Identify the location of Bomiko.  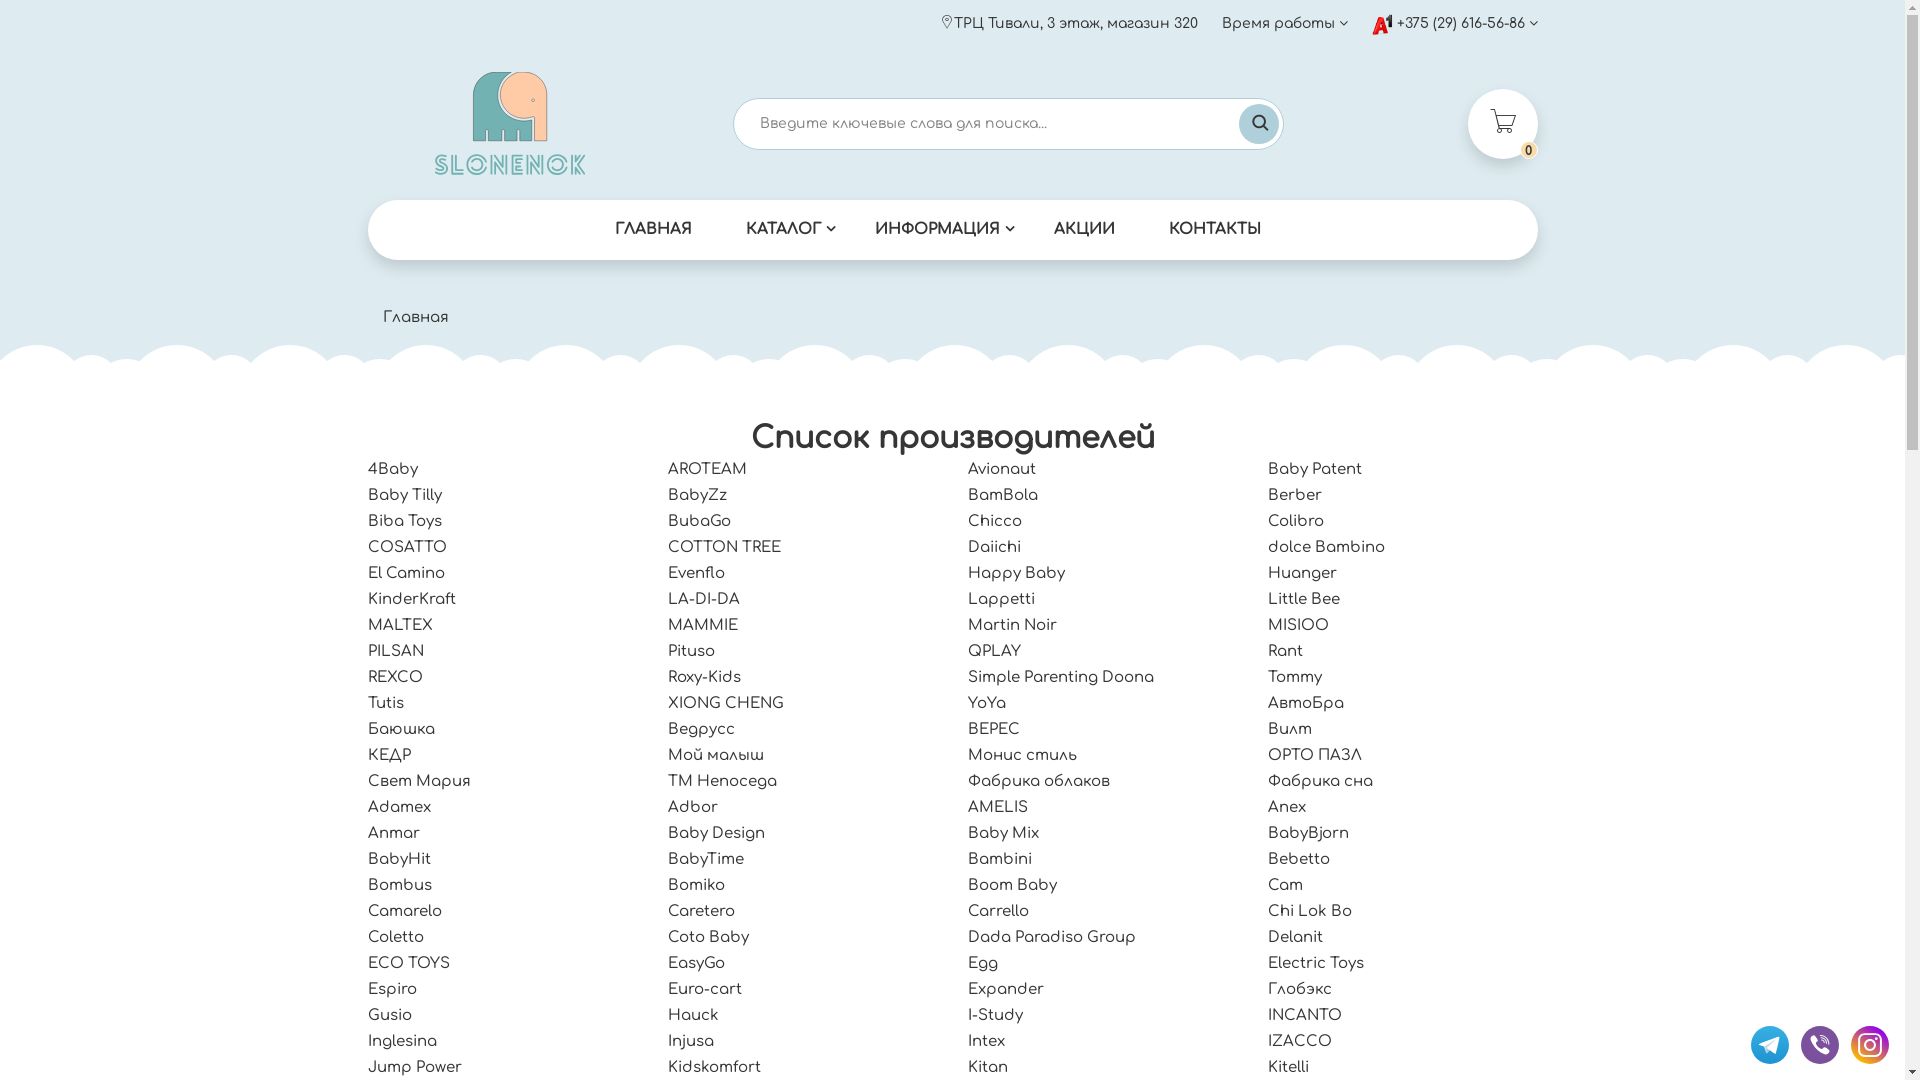
(696, 885).